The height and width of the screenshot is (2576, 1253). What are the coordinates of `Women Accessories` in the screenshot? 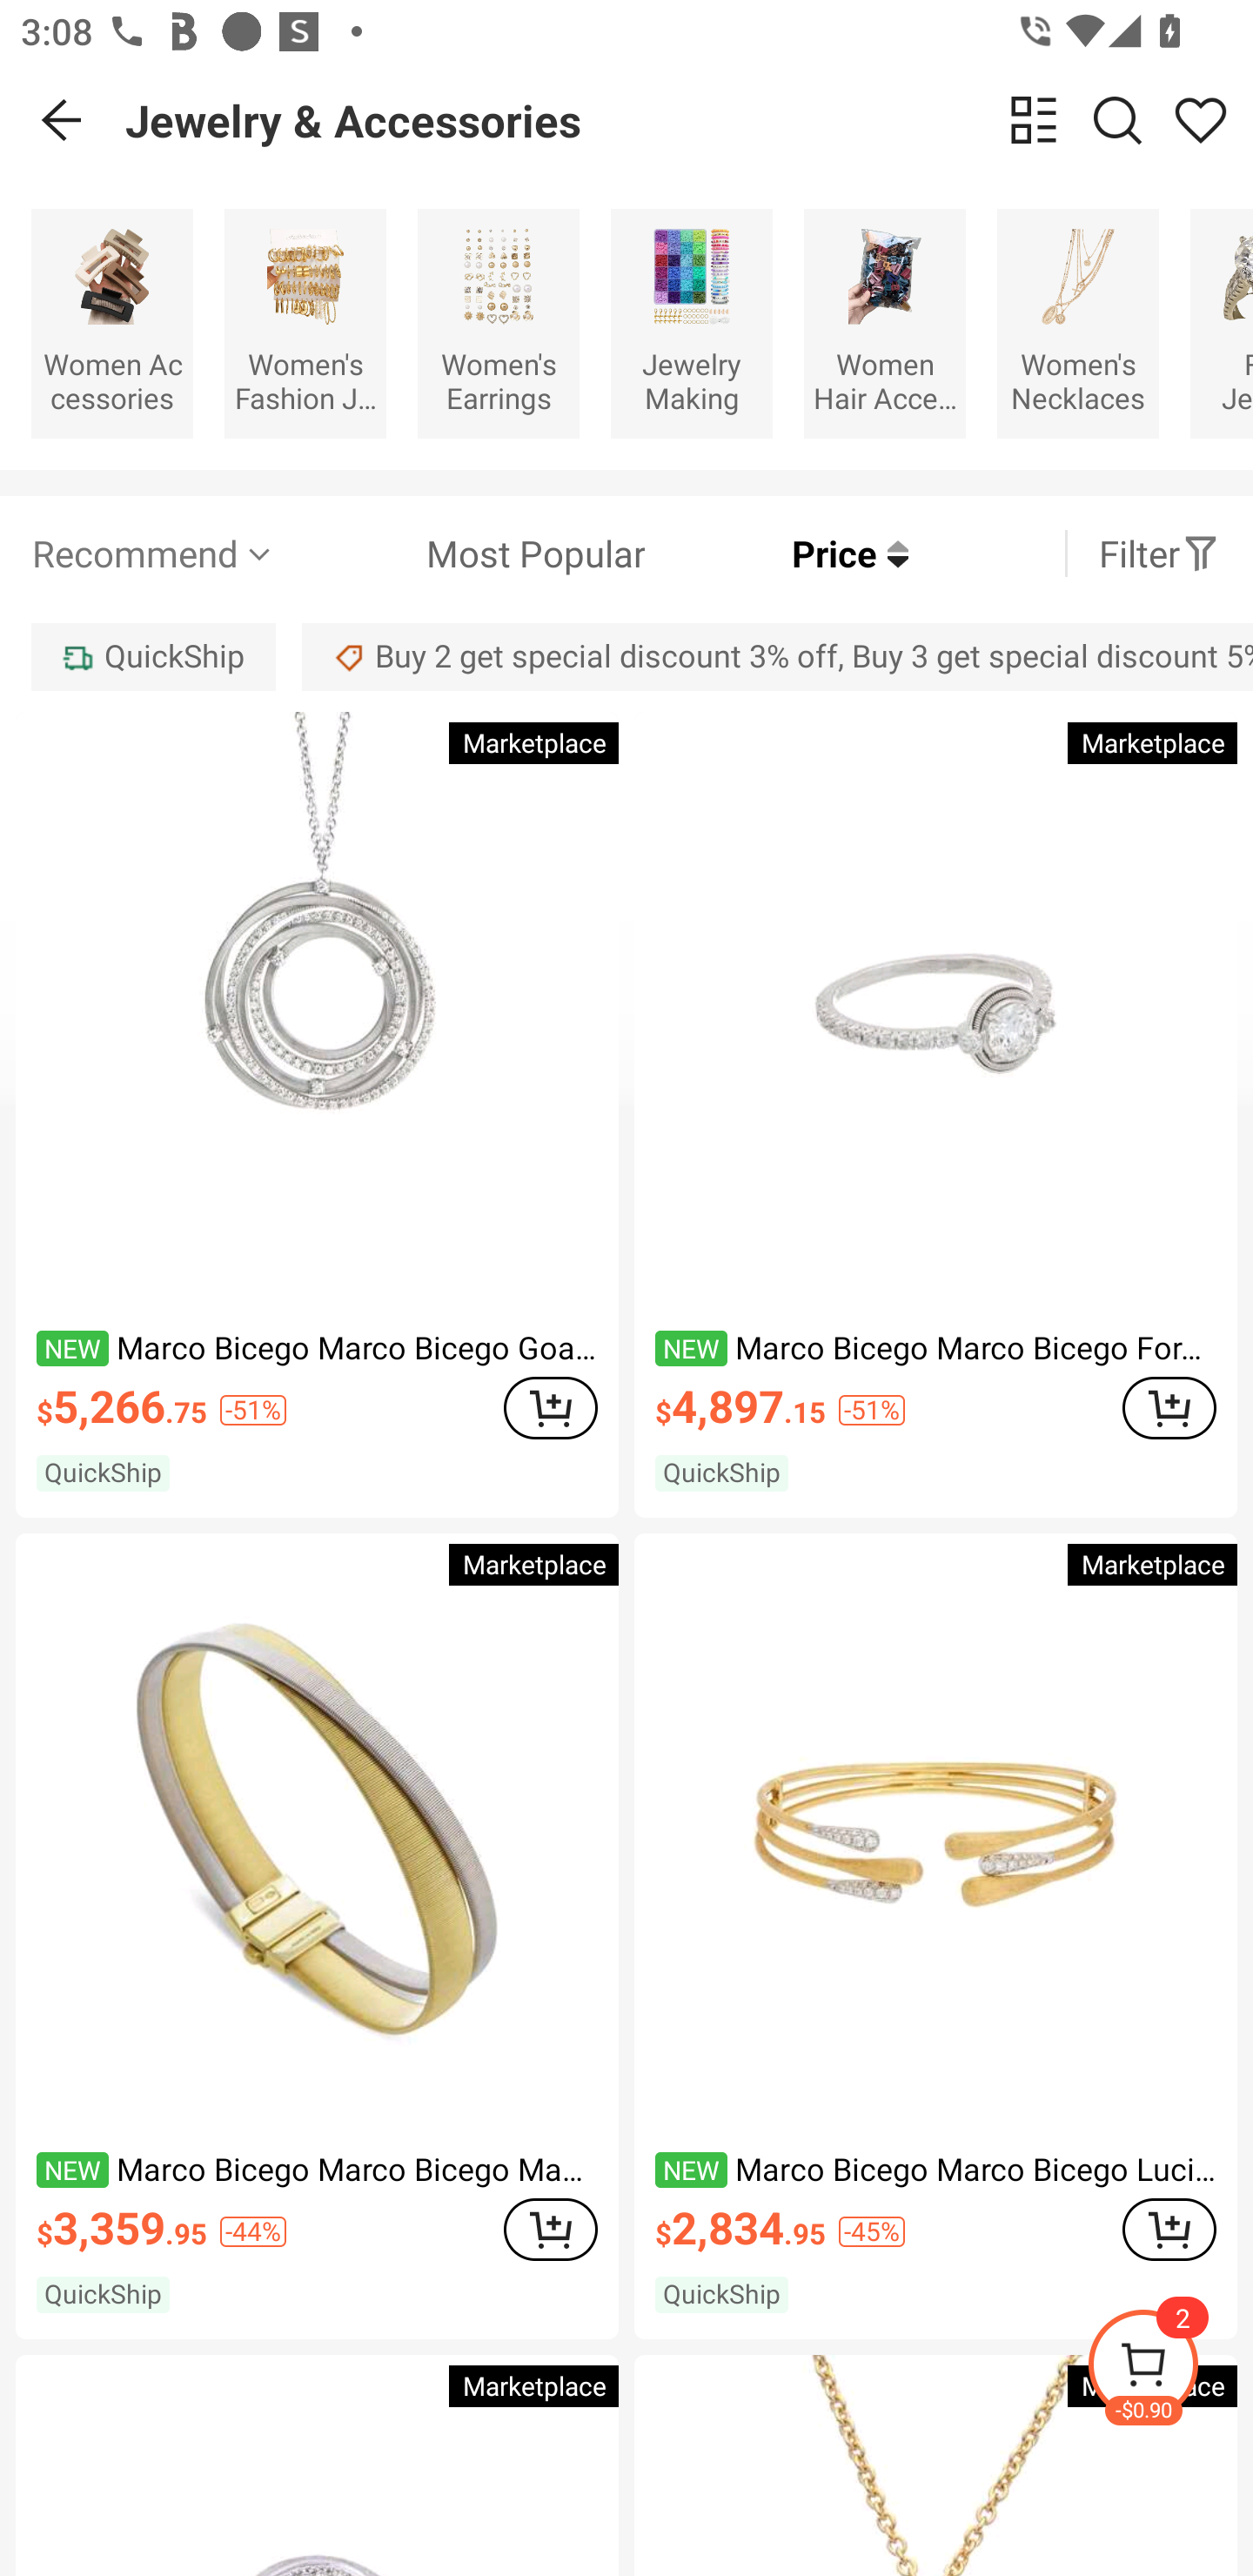 It's located at (111, 323).